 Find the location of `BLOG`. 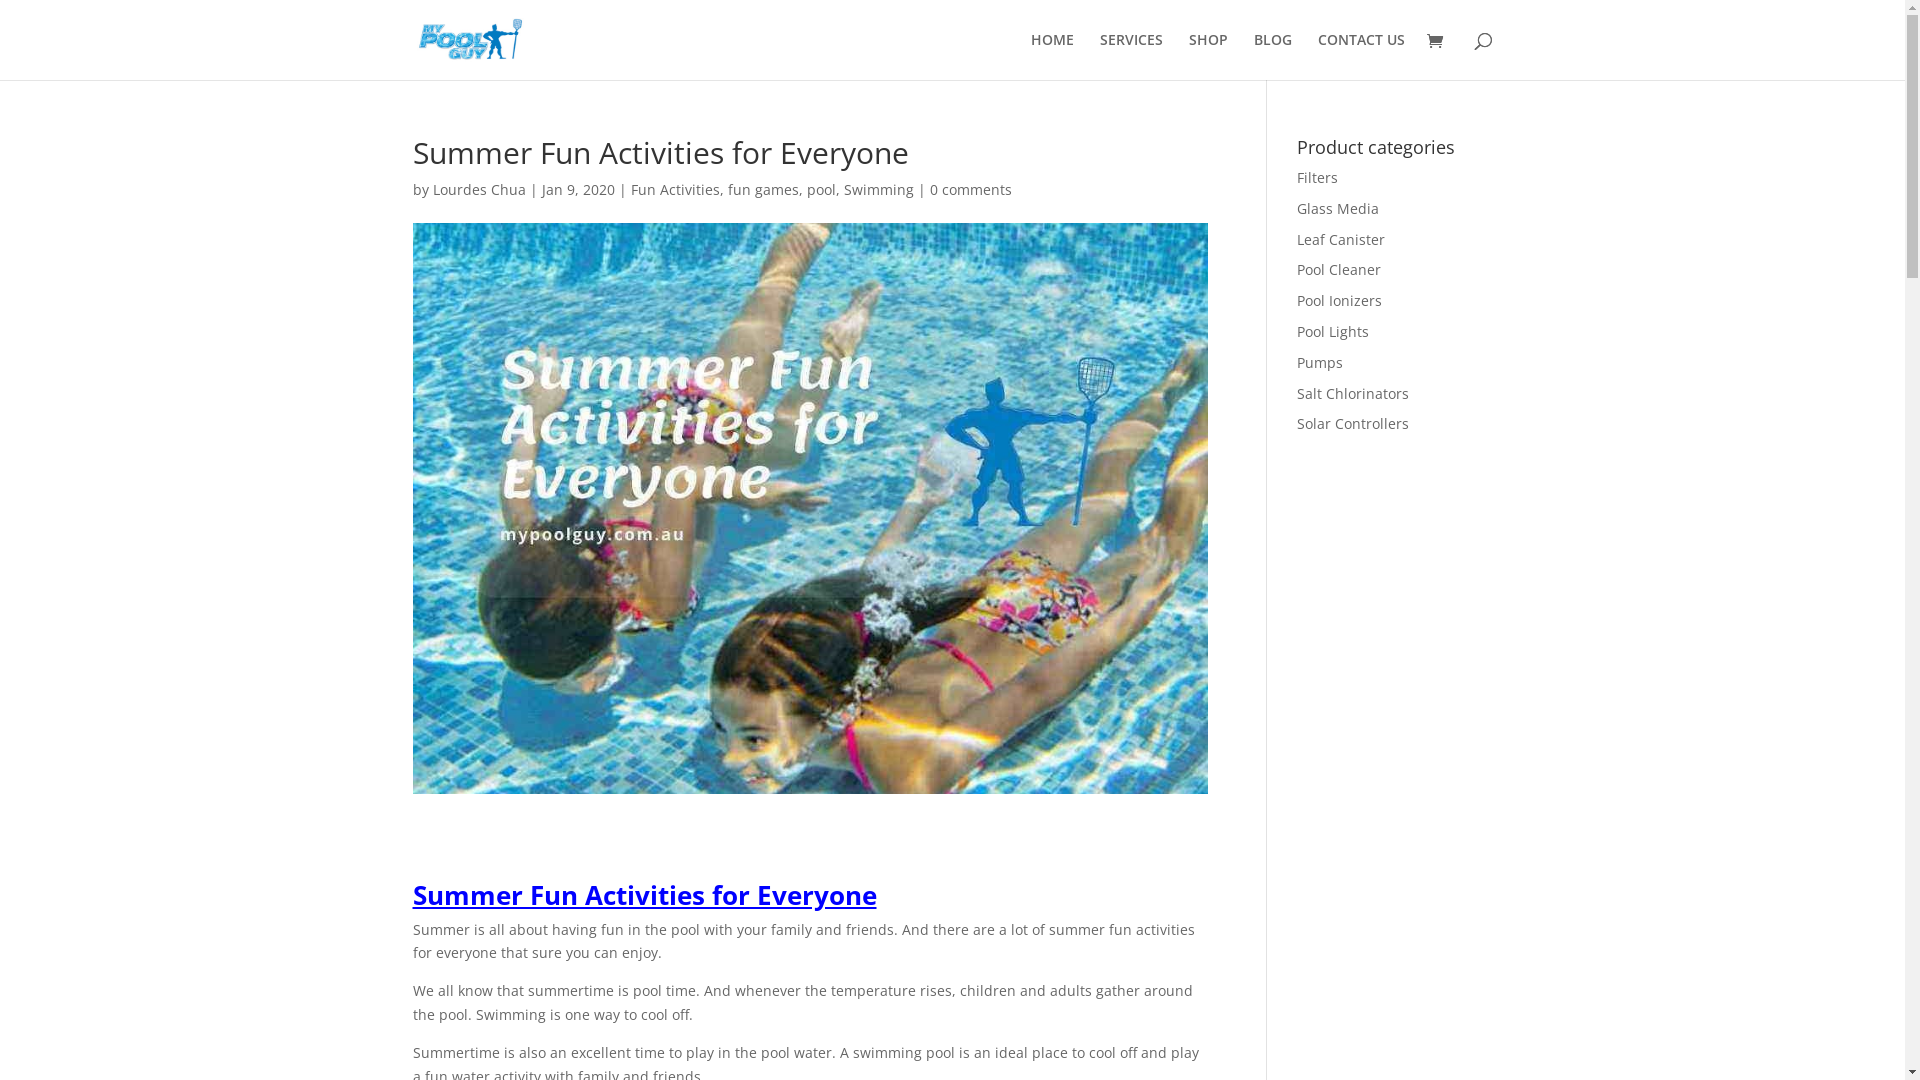

BLOG is located at coordinates (1273, 56).